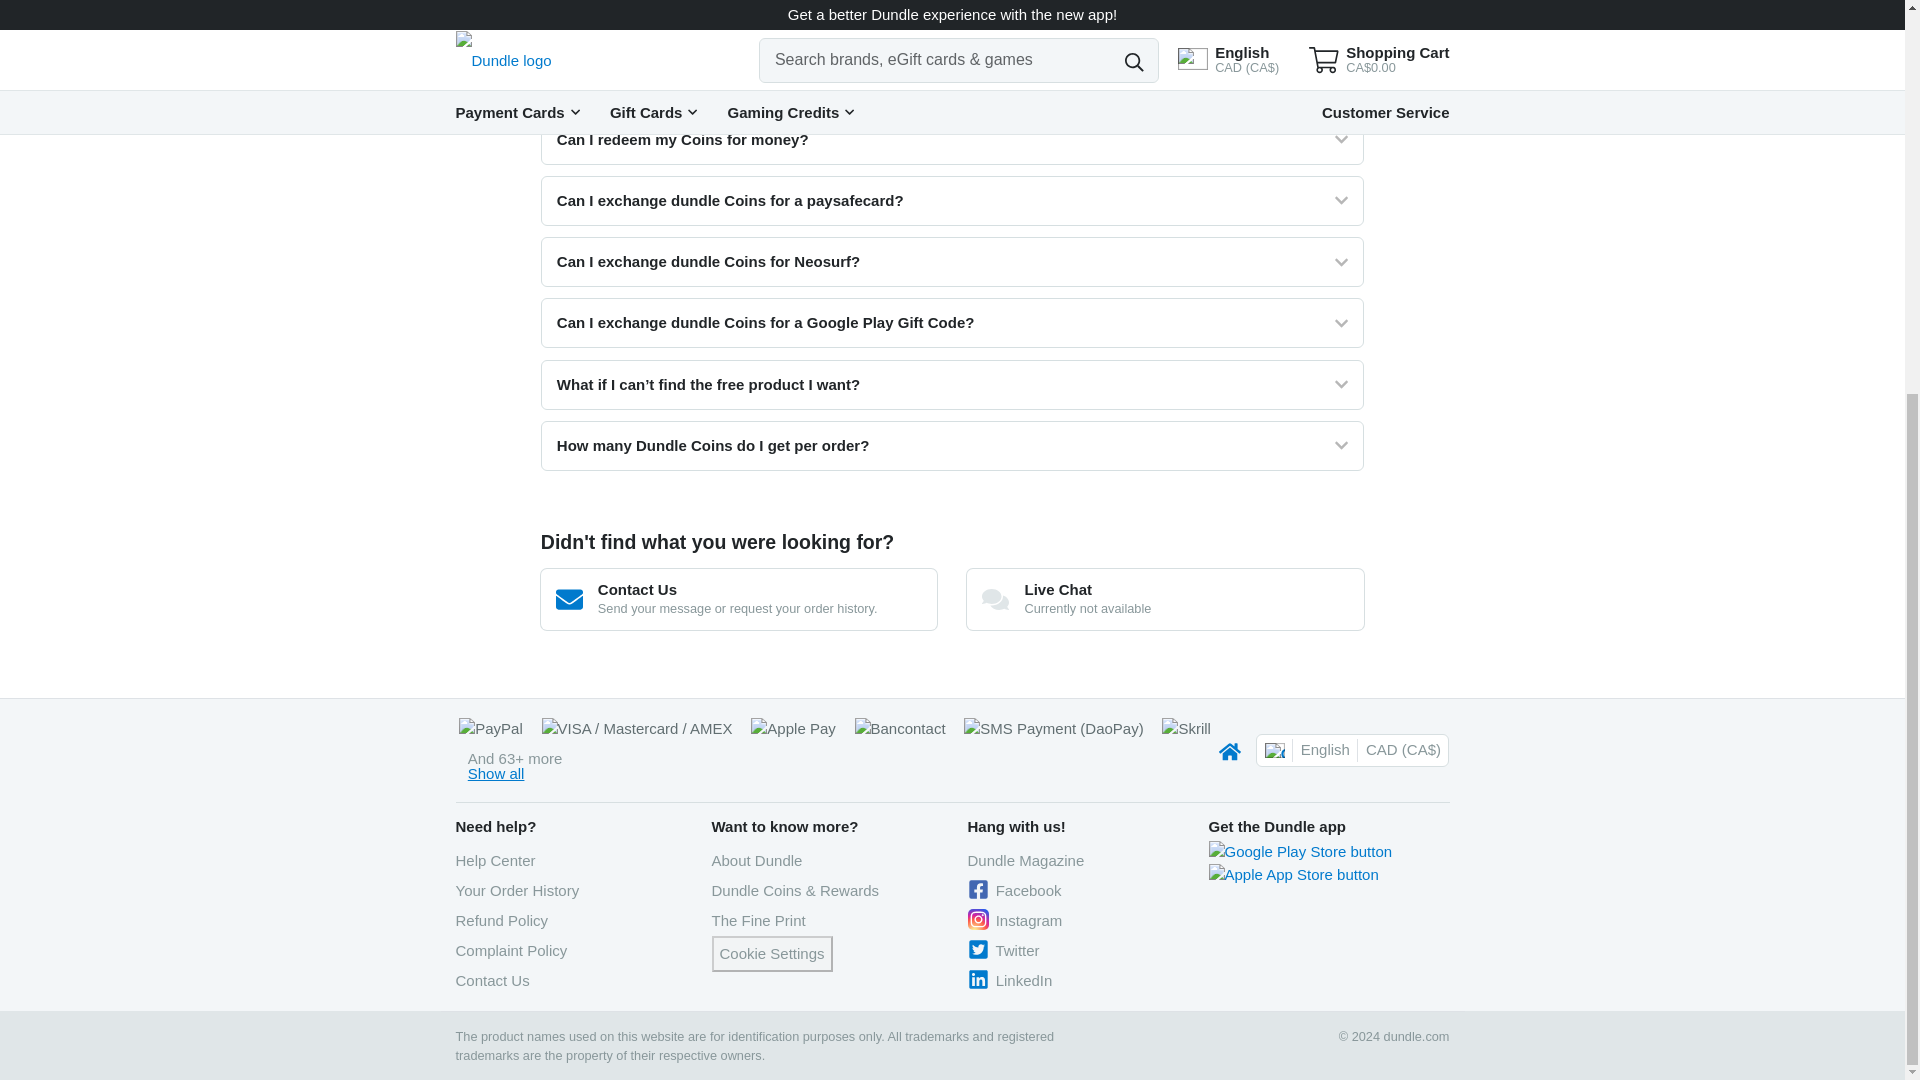  Describe the element at coordinates (952, 446) in the screenshot. I see `How many Dundle Coins do I get per order?` at that location.